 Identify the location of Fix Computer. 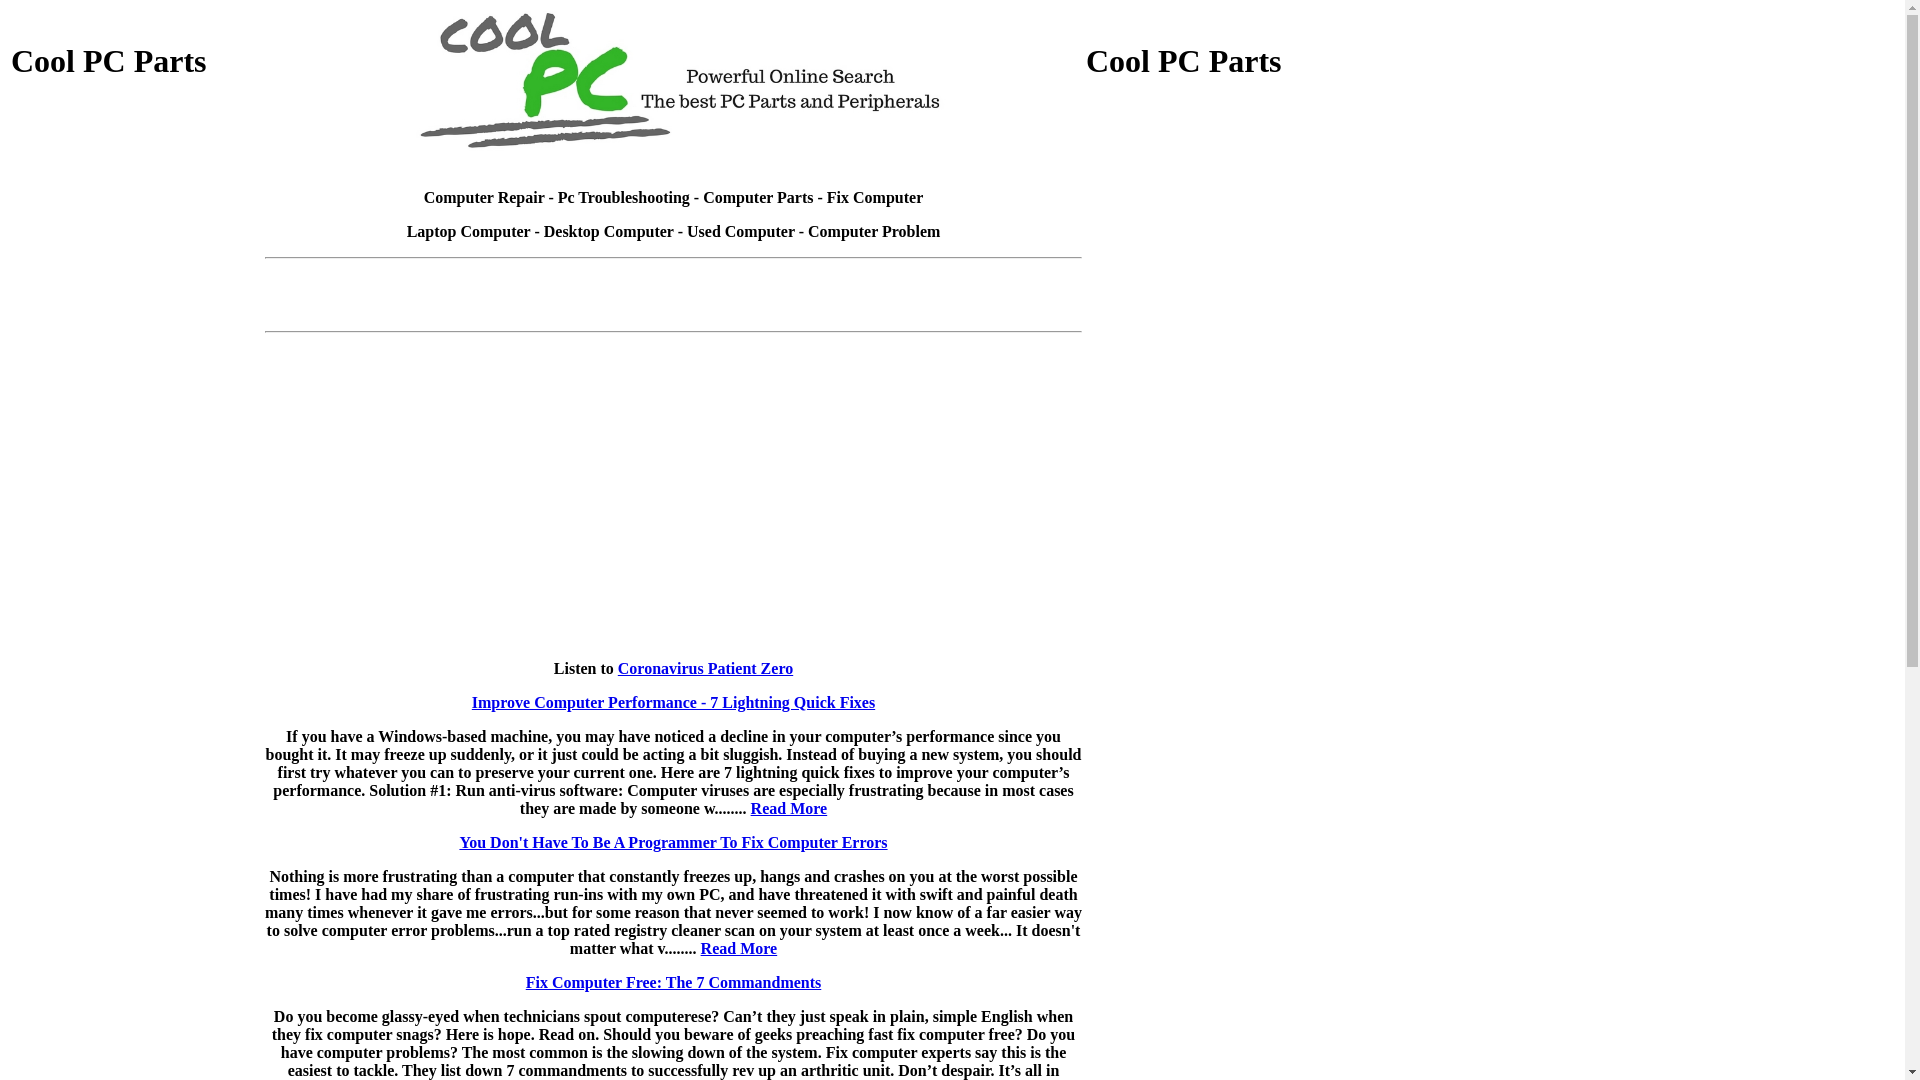
(875, 198).